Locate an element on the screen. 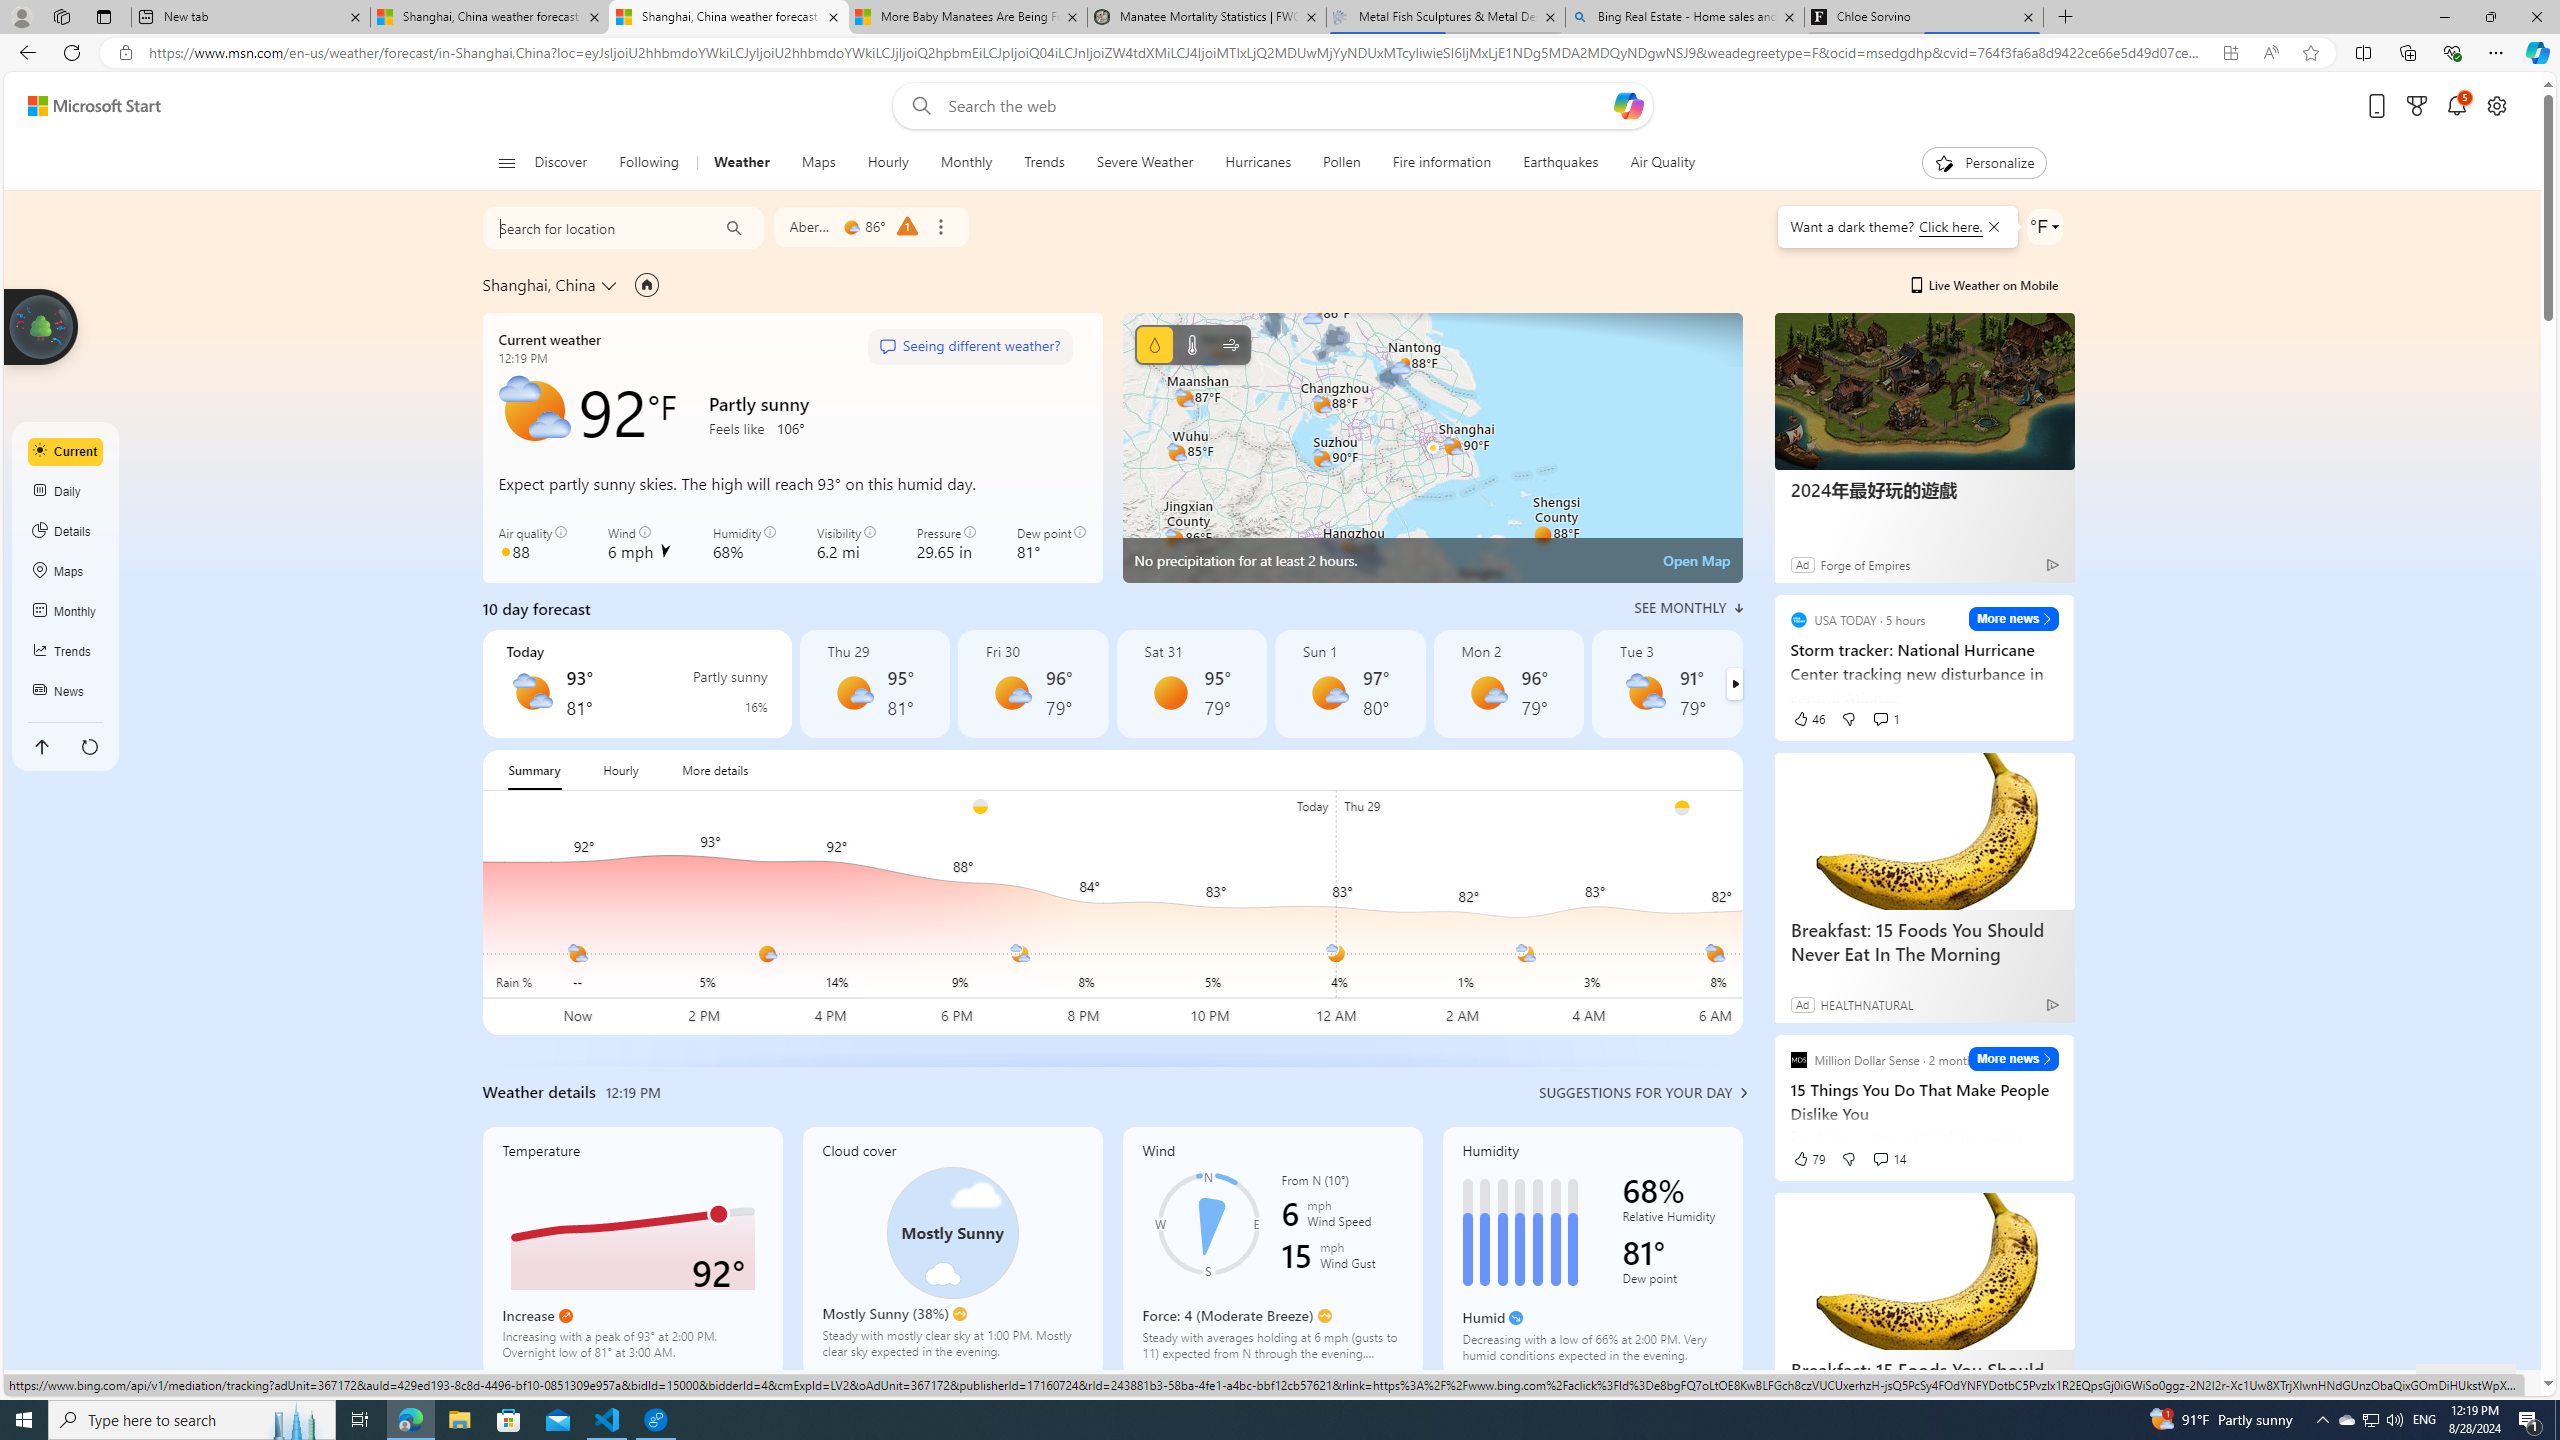  Your Privacy Choices is located at coordinates (1736, 1382).